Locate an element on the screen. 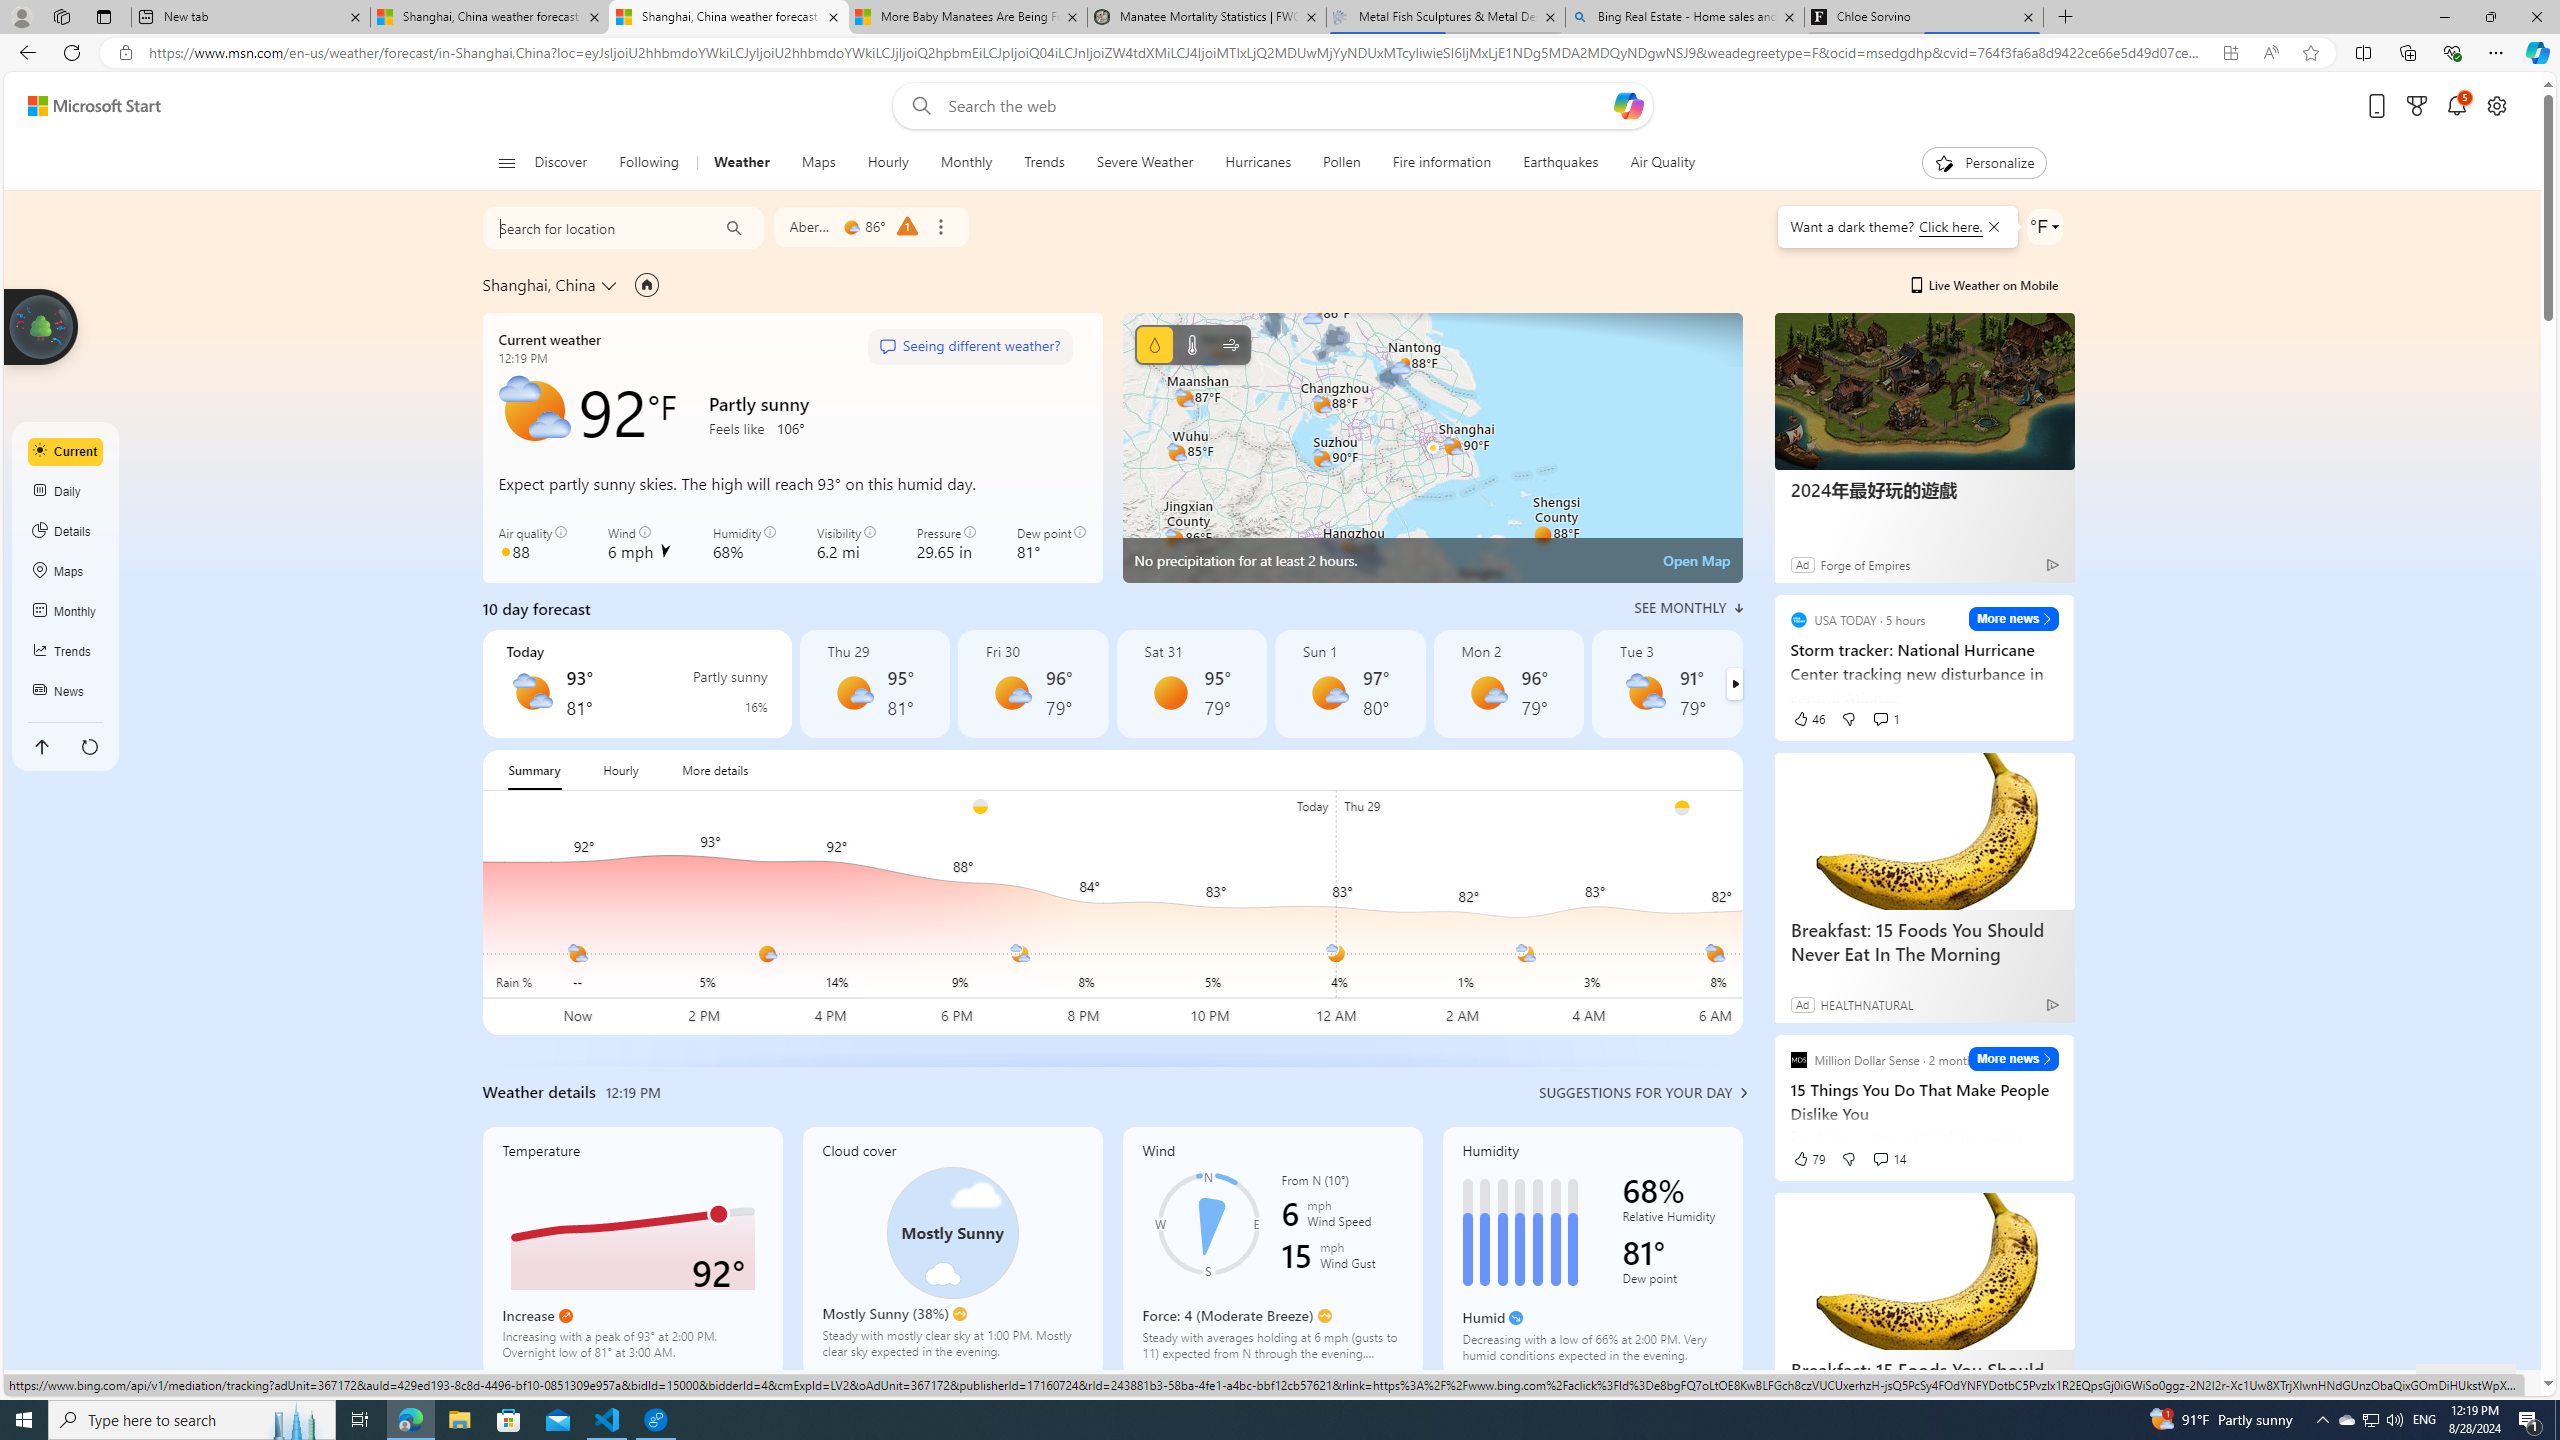  Your Privacy Choices is located at coordinates (1736, 1382).